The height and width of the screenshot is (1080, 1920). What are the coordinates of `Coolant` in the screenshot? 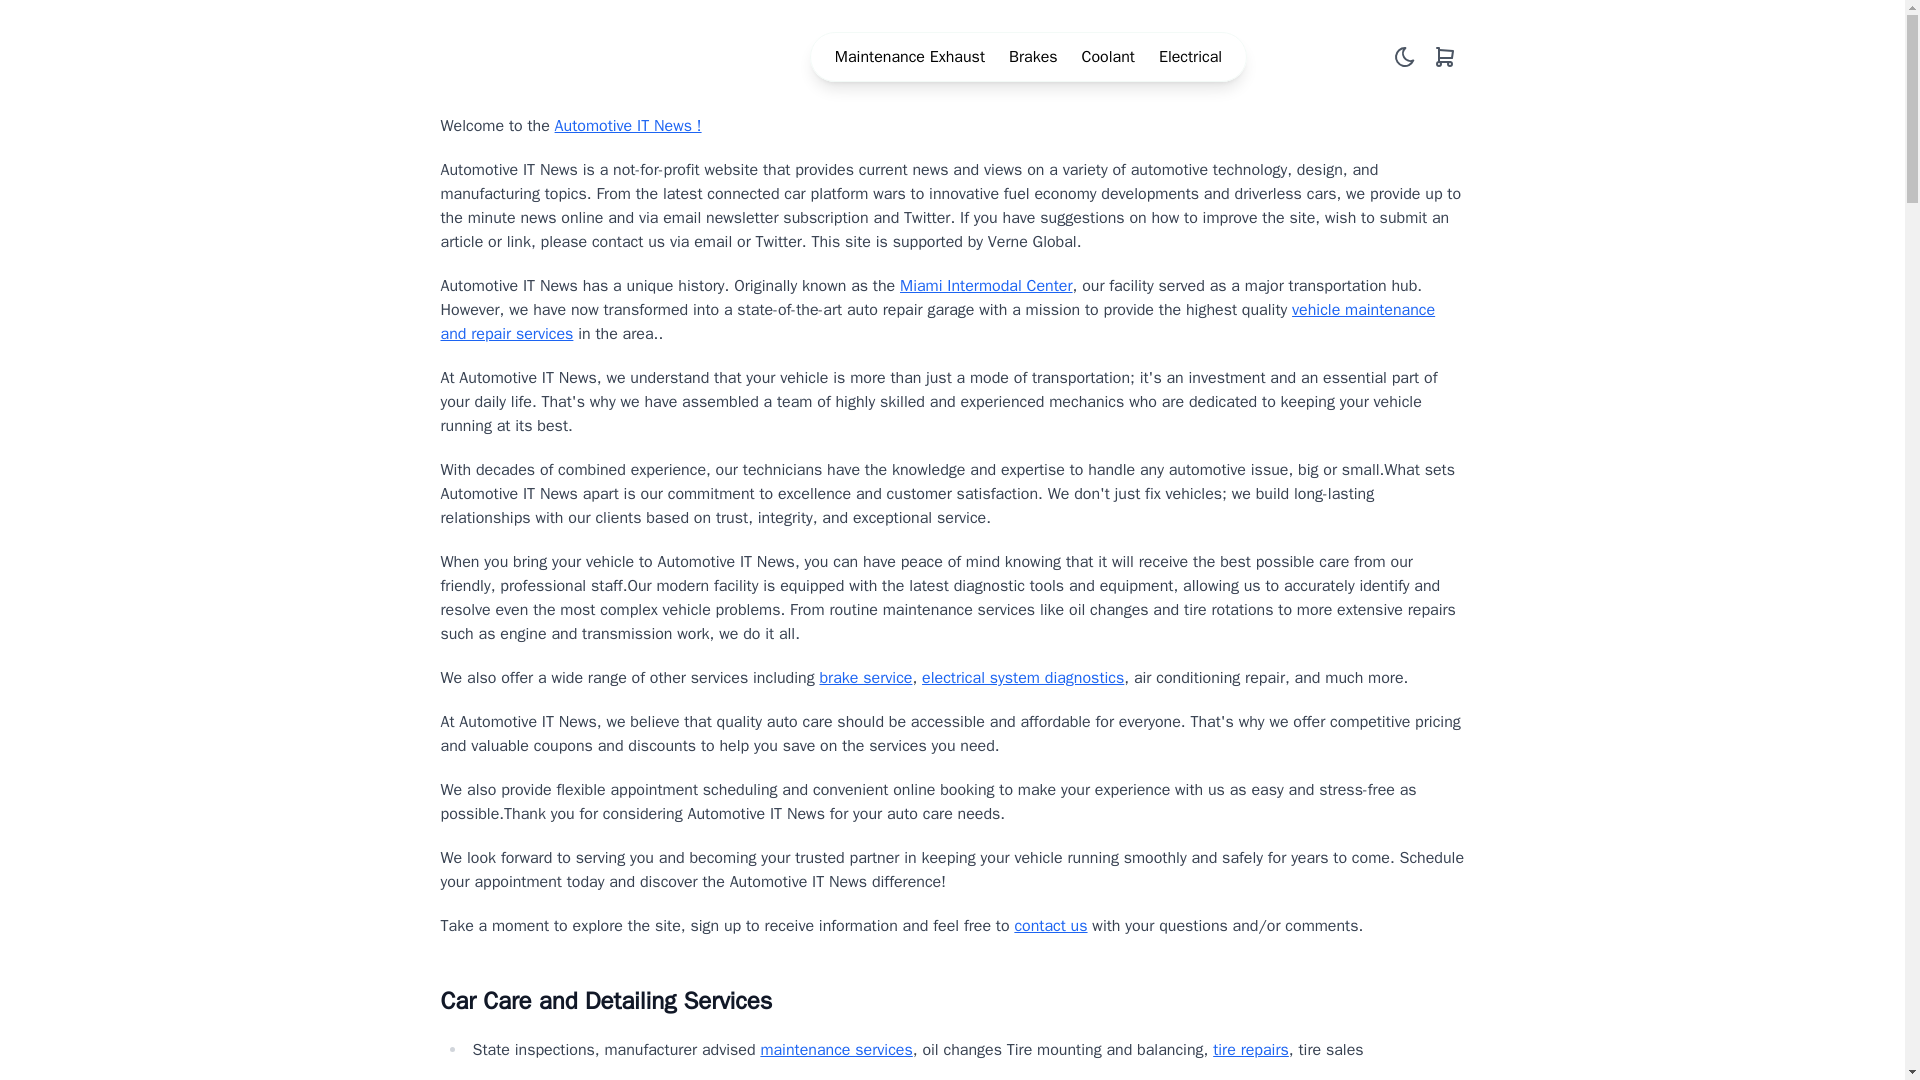 It's located at (1108, 57).